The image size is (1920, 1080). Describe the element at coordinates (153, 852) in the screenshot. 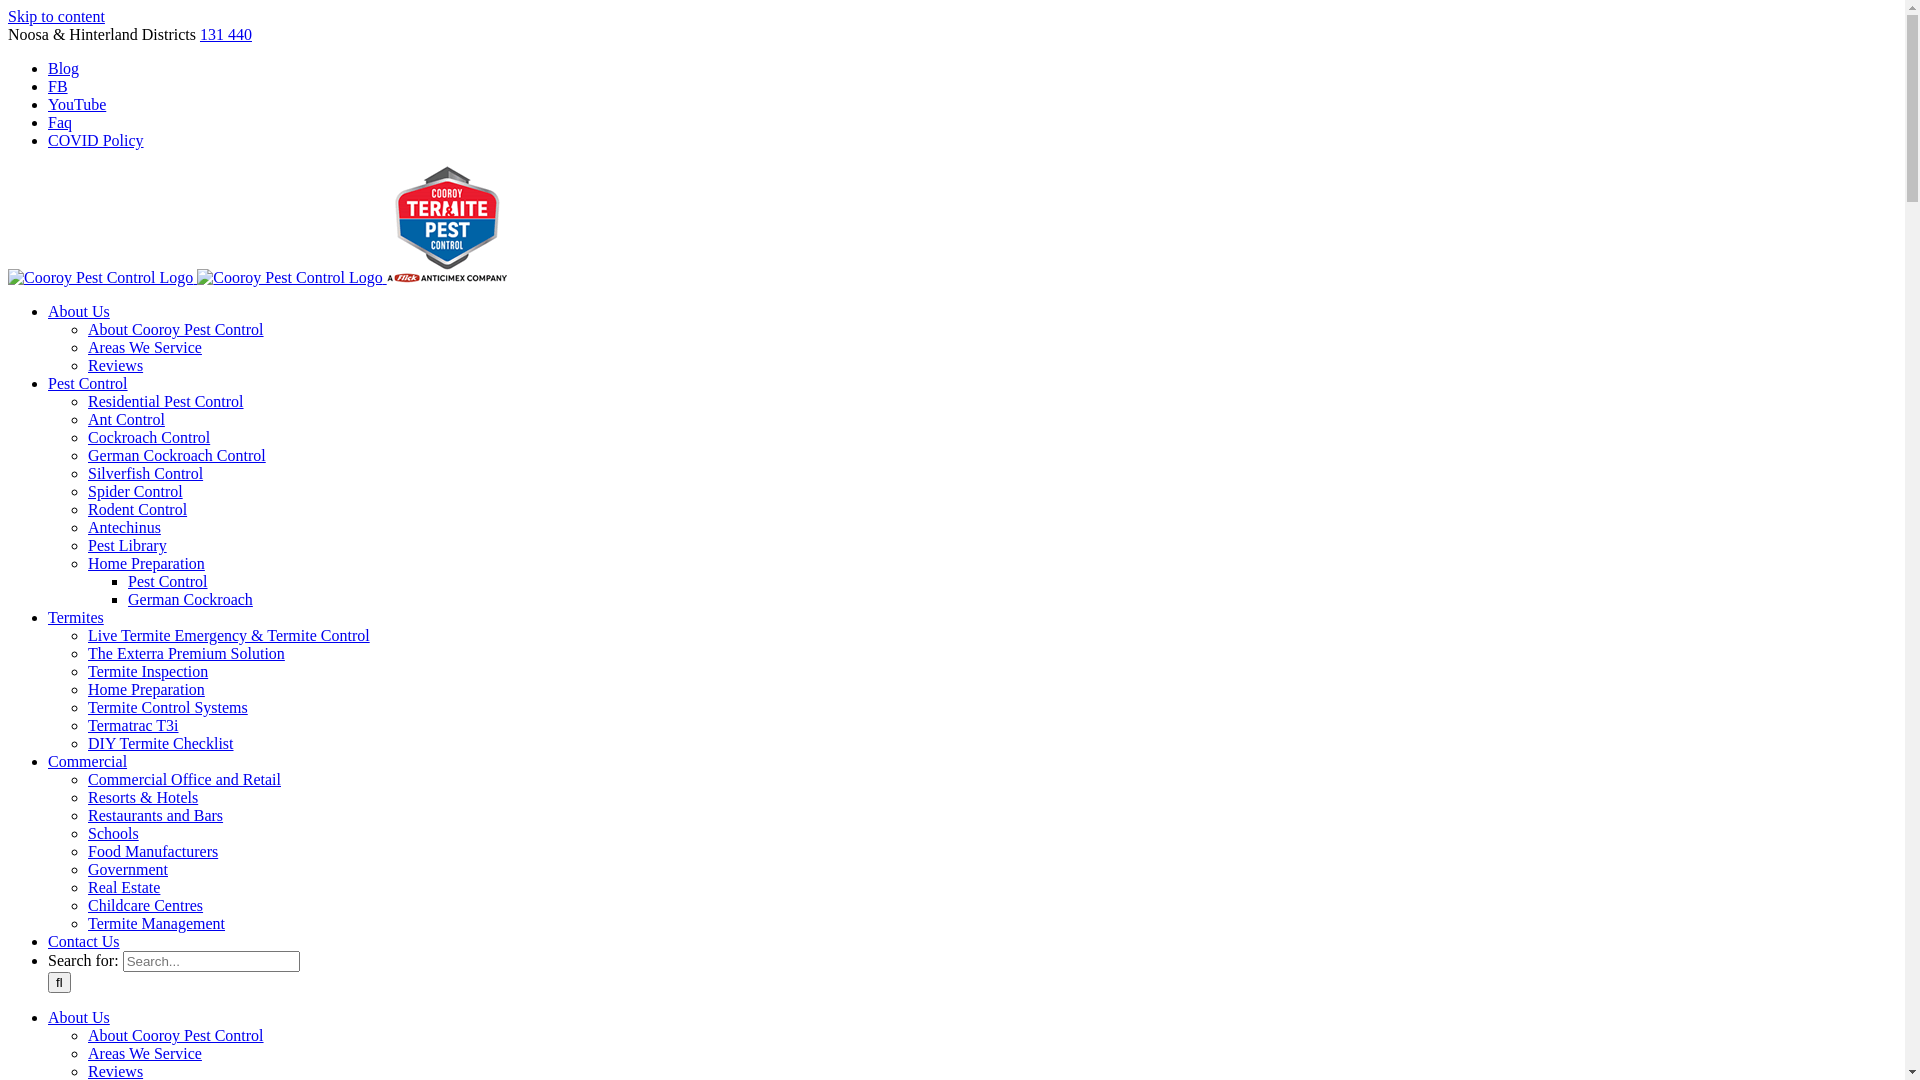

I see `Food Manufacturers` at that location.